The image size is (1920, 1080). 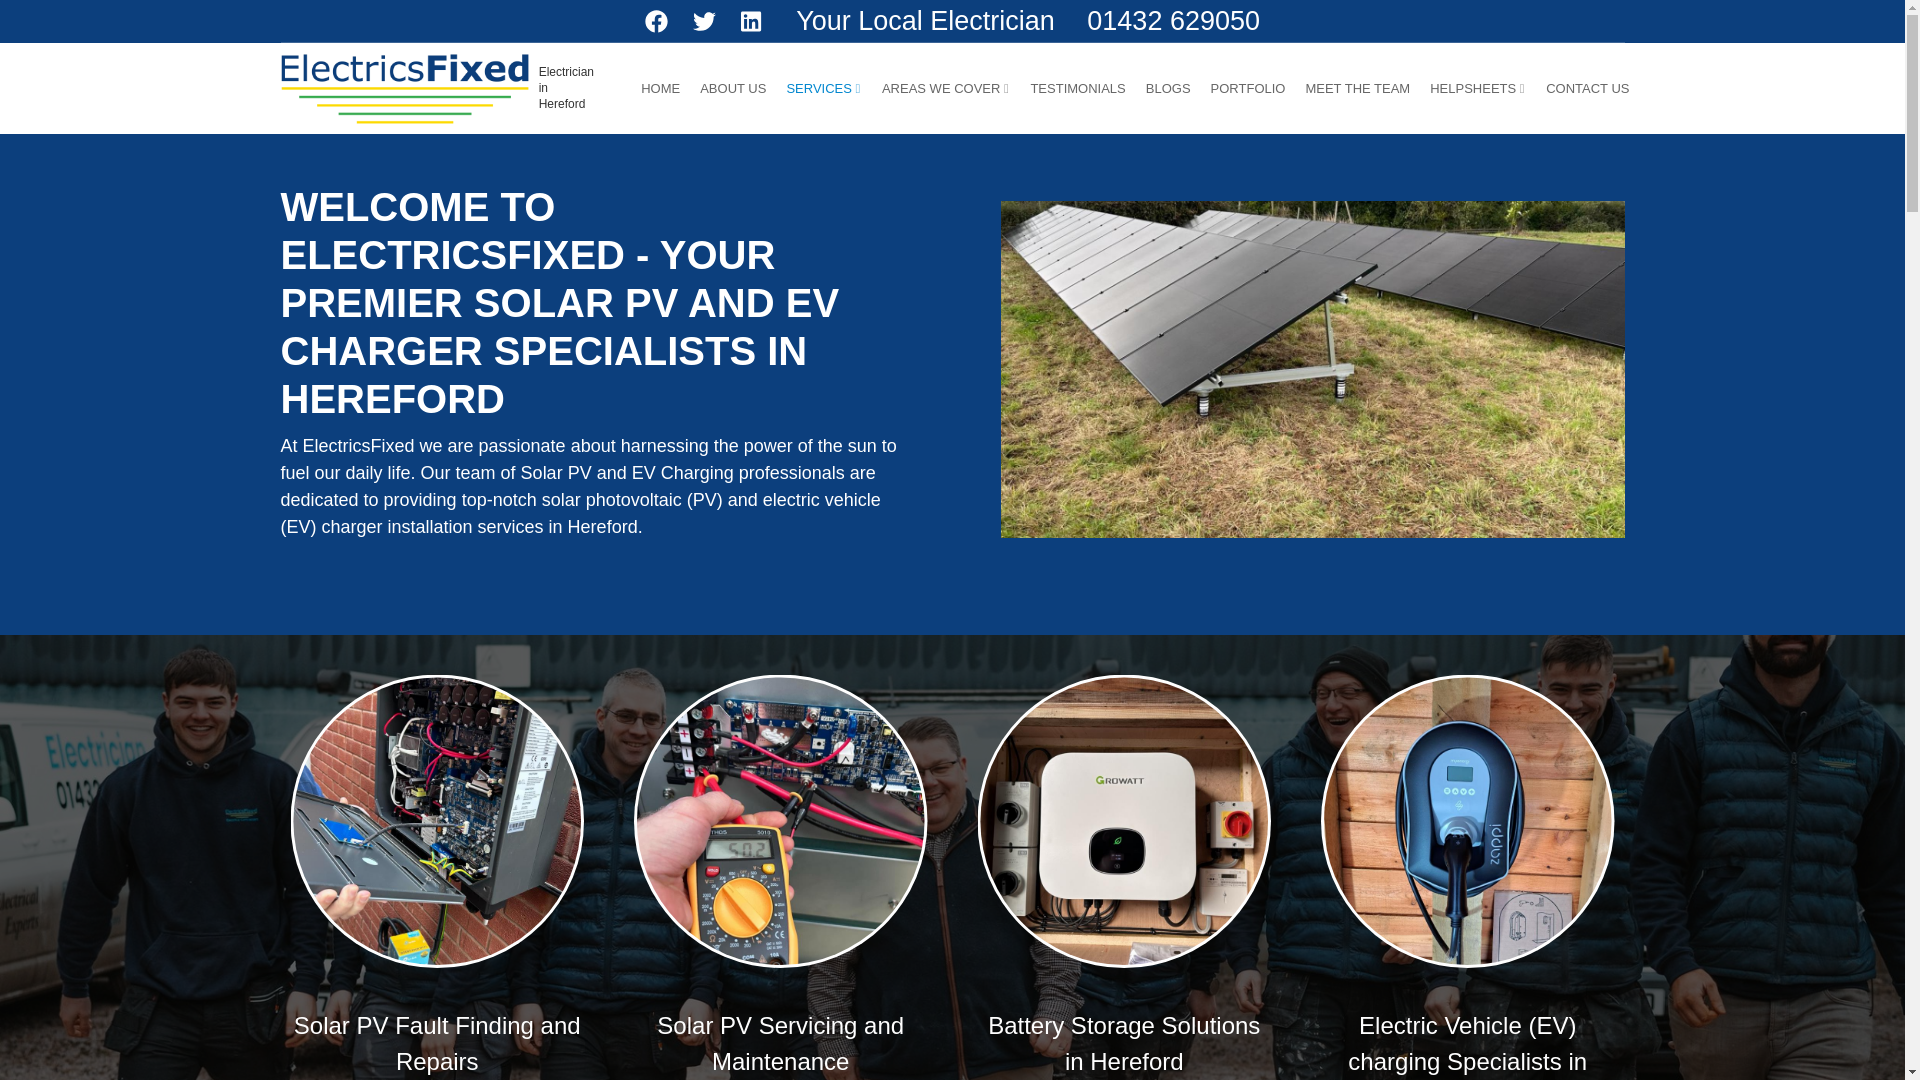 I want to click on ABOUT US, so click(x=732, y=88).